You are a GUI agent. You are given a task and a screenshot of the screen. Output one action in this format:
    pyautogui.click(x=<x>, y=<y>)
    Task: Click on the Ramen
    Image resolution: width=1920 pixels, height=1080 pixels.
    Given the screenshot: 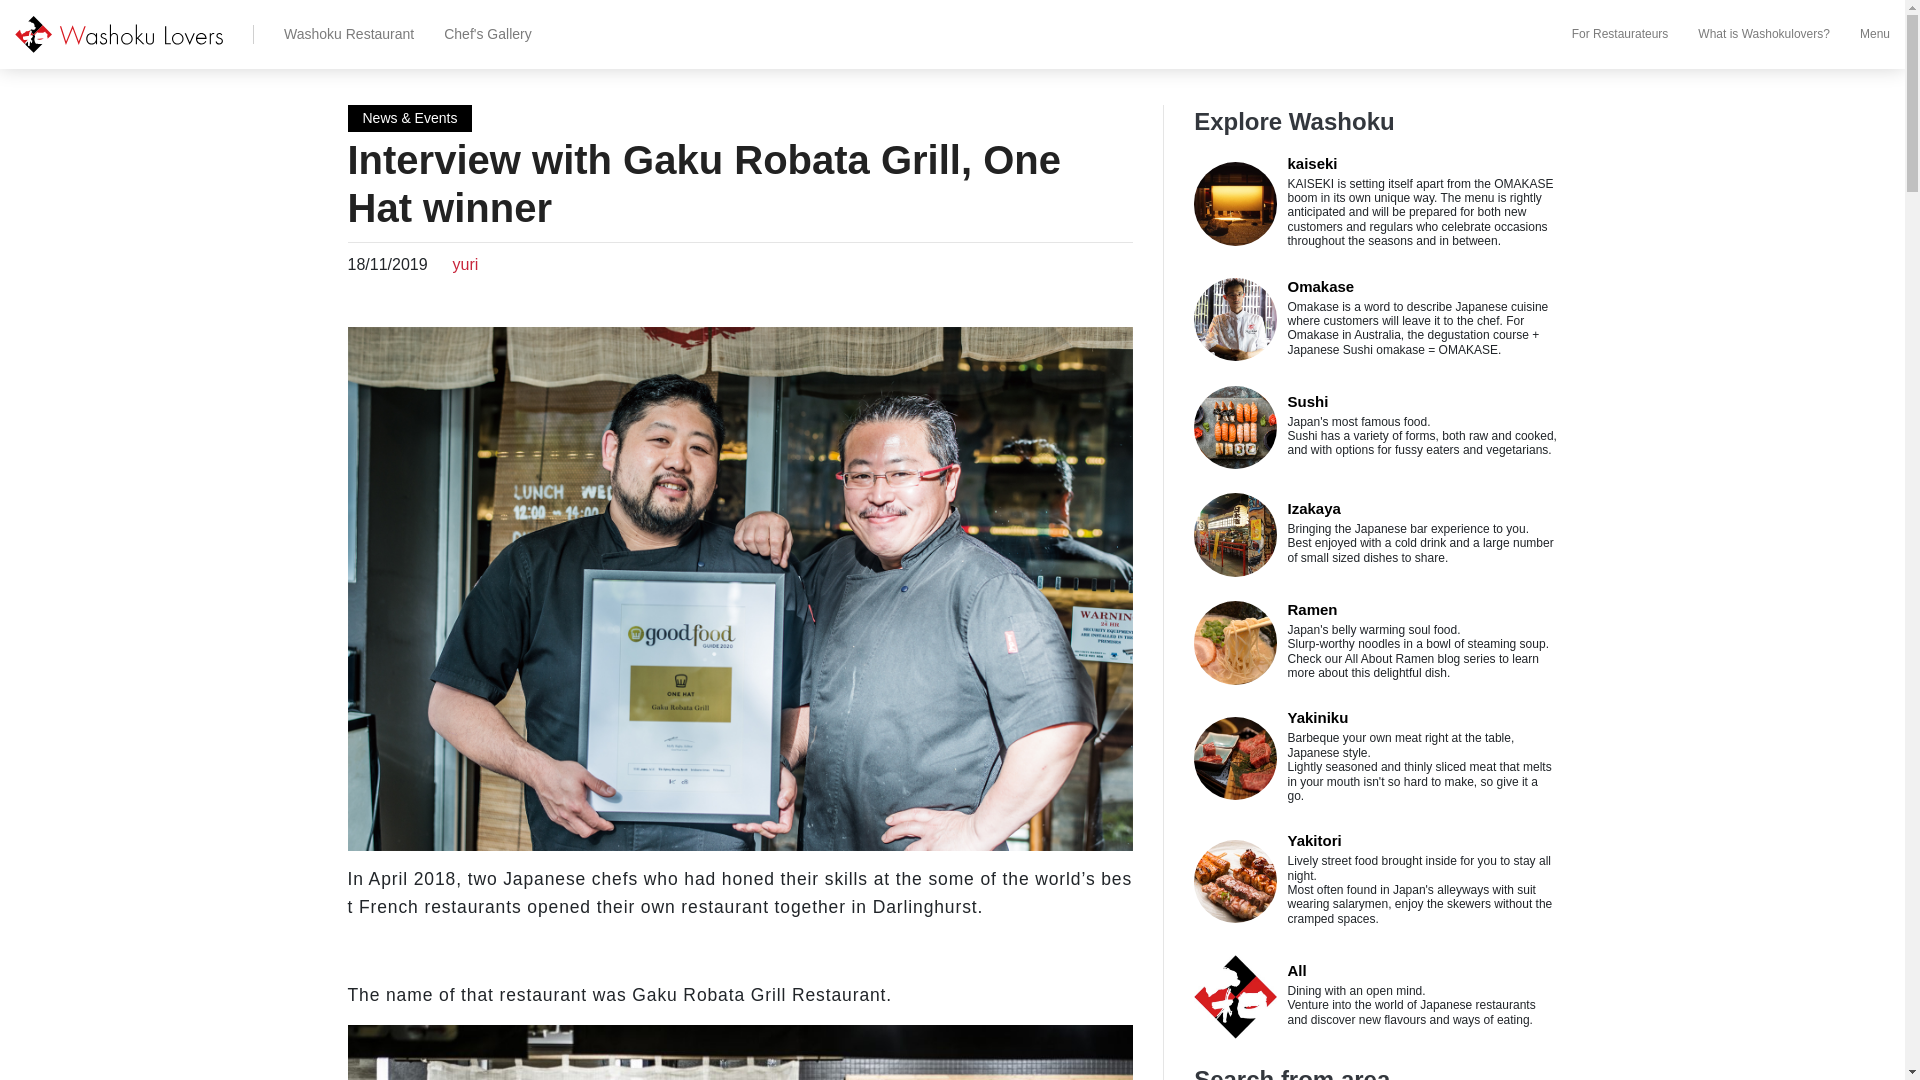 What is the action you would take?
    pyautogui.click(x=1311, y=608)
    